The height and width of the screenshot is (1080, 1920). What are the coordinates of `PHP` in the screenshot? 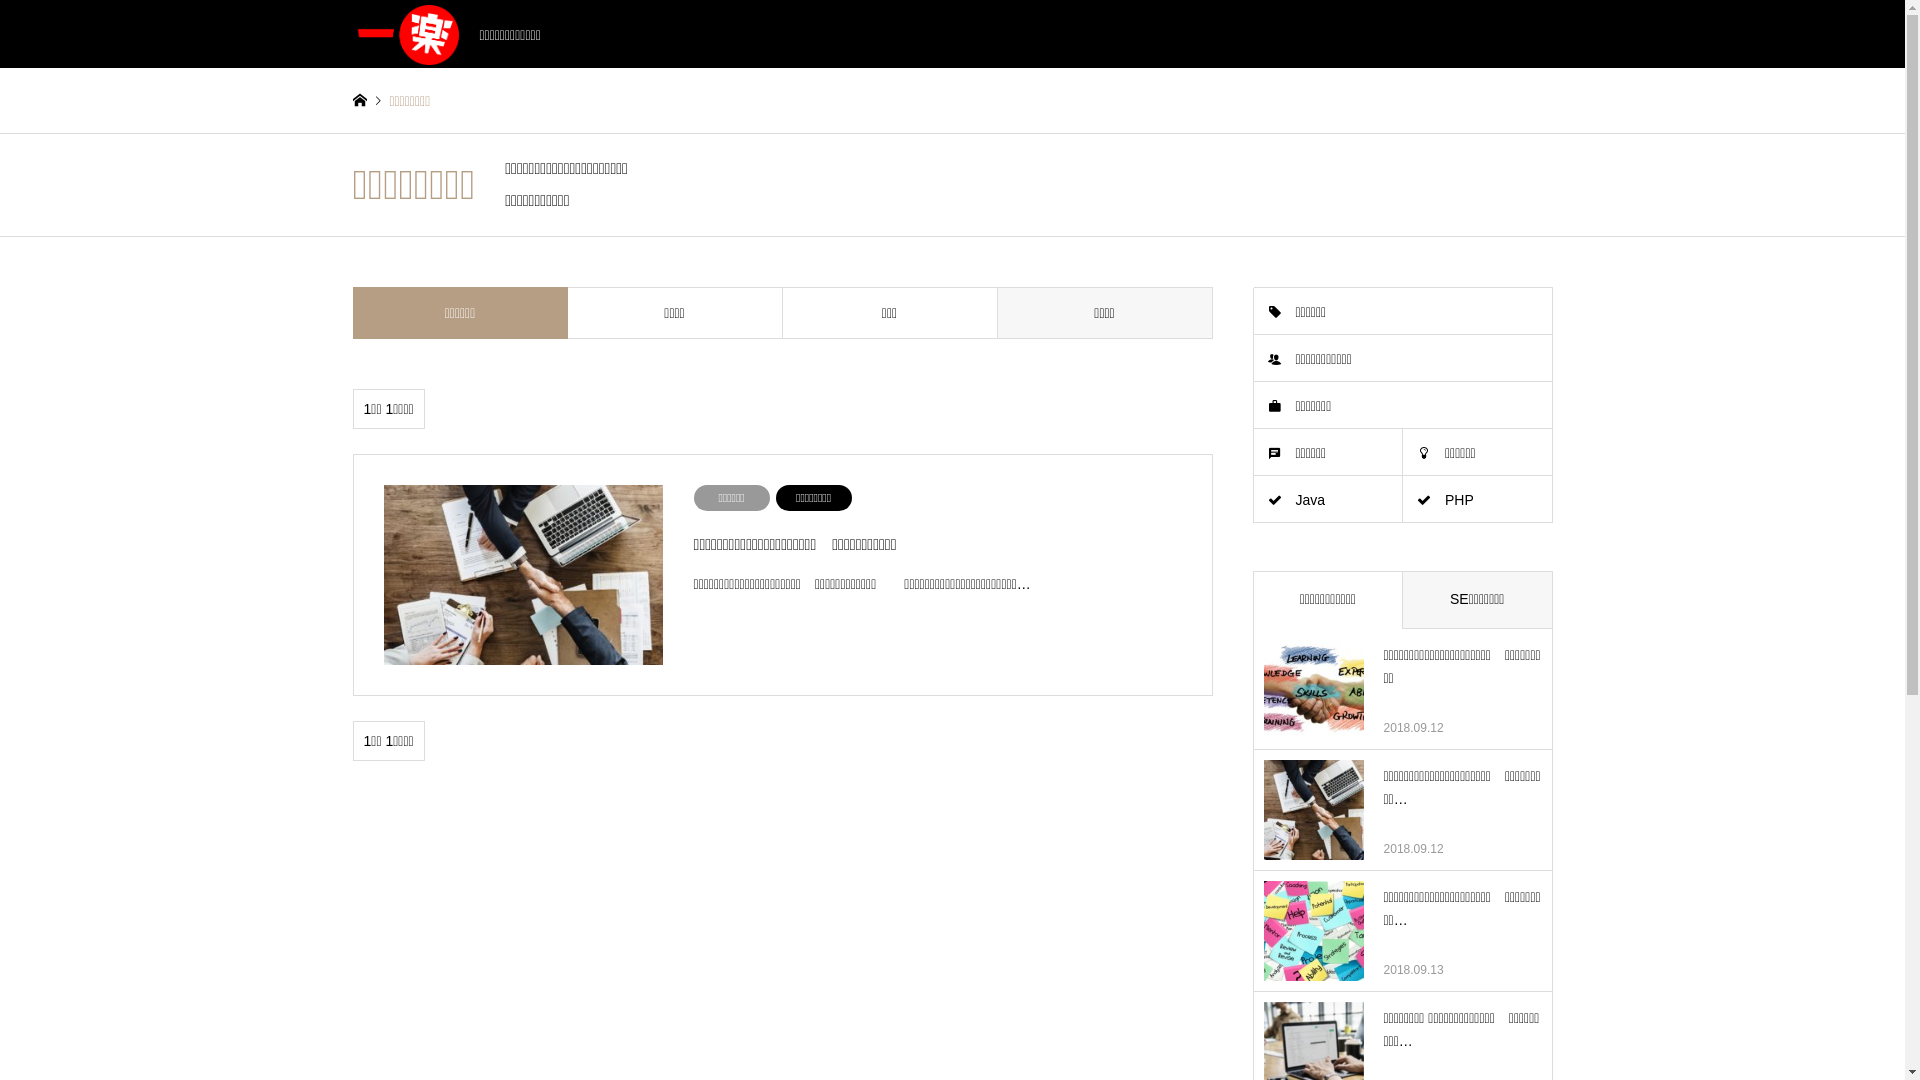 It's located at (1478, 500).